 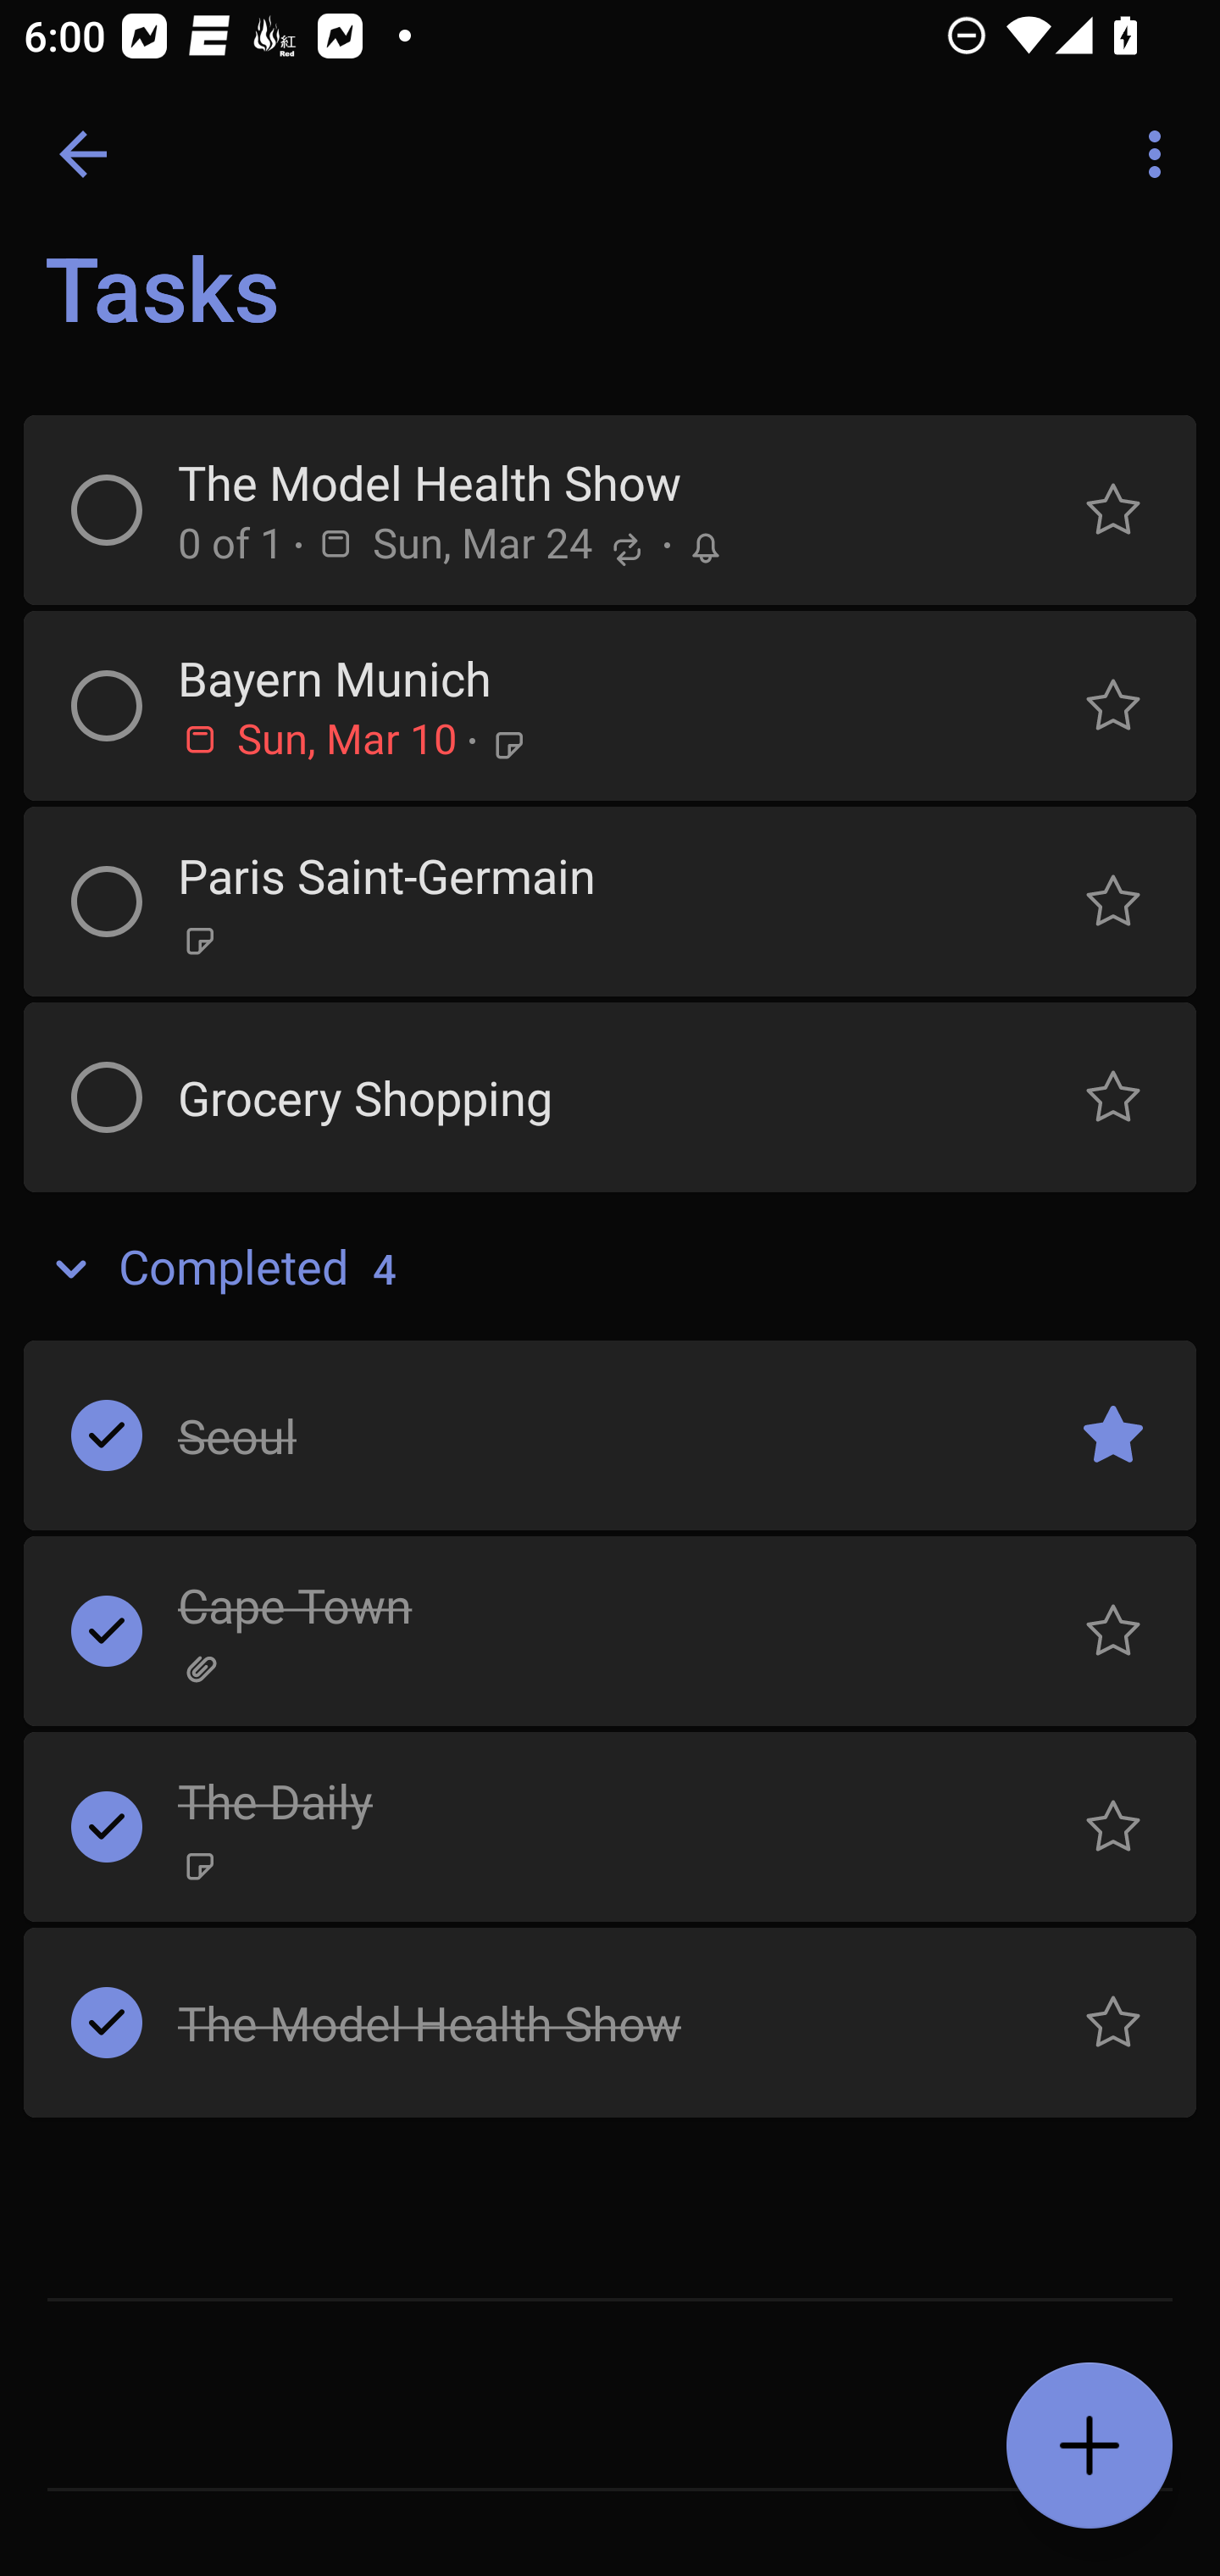 What do you see at coordinates (107, 705) in the screenshot?
I see `Incomplete task Bayern Munich, Button` at bounding box center [107, 705].